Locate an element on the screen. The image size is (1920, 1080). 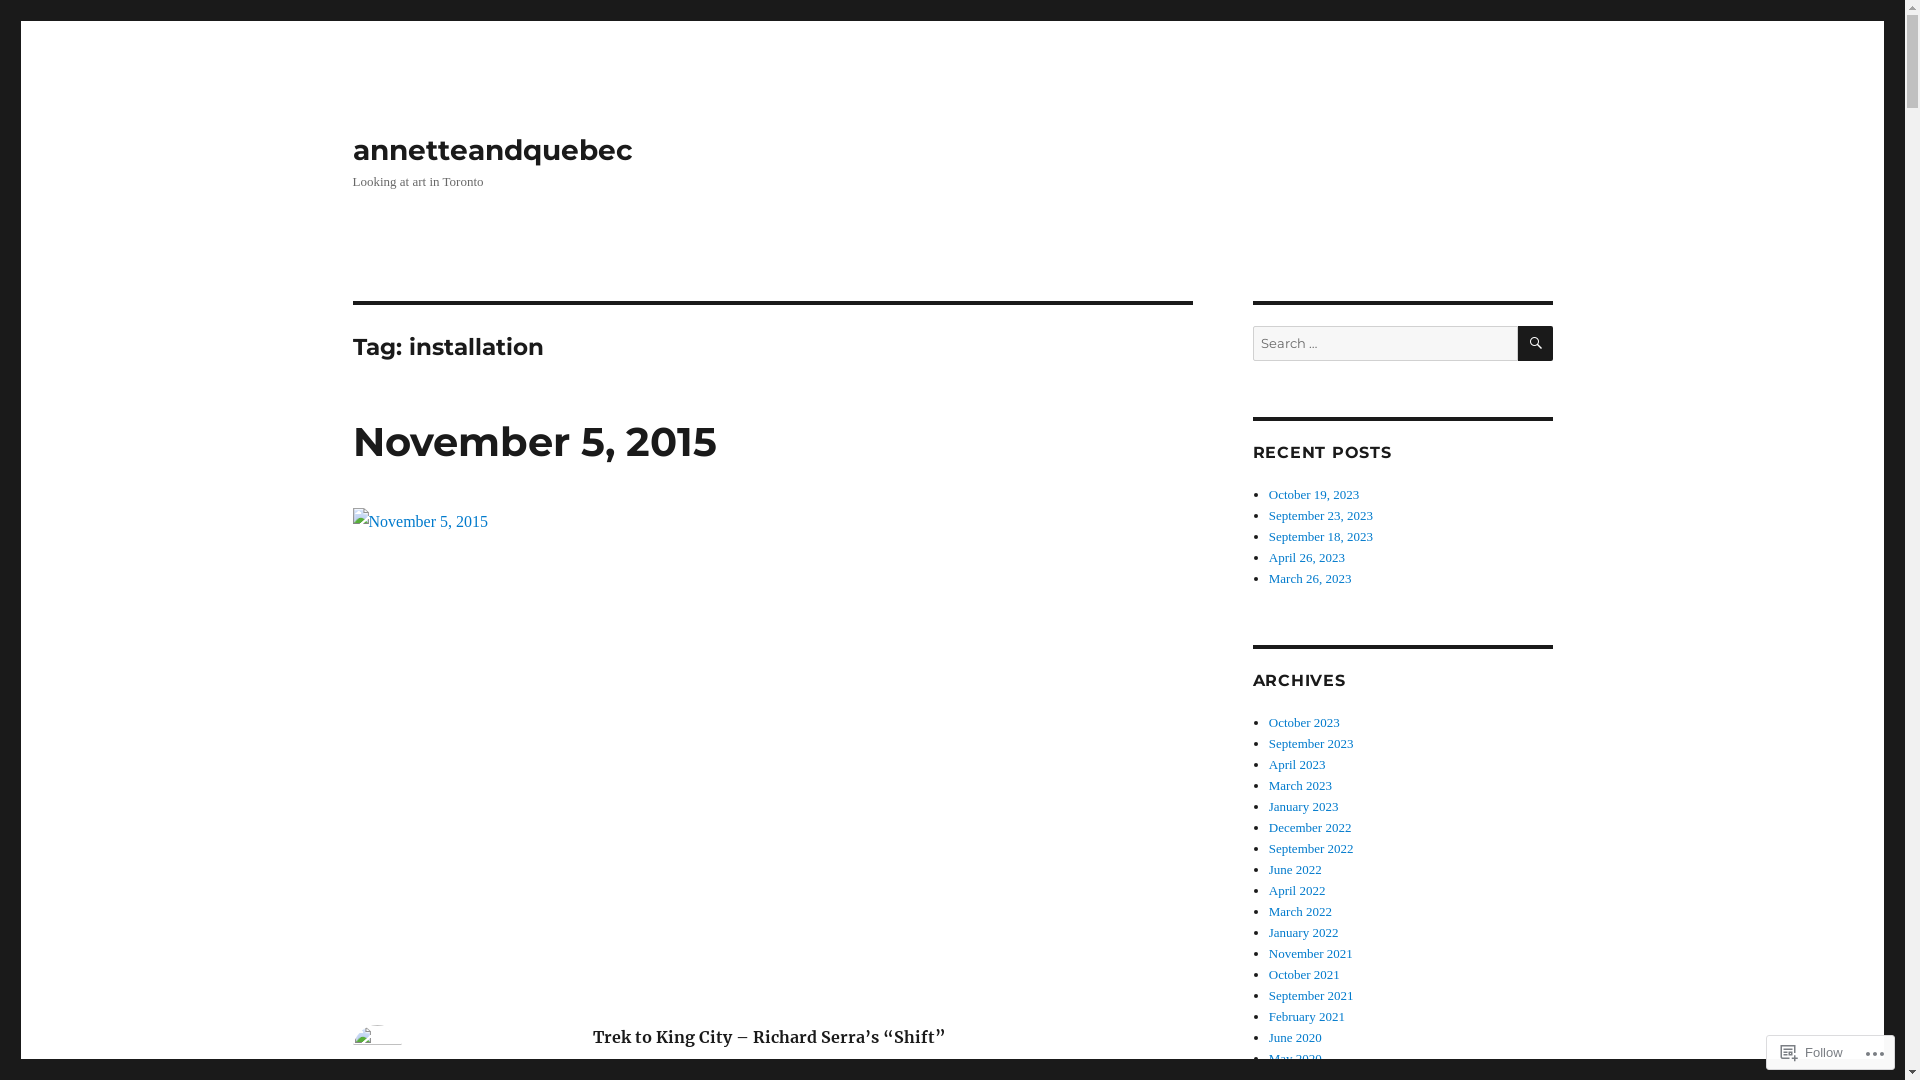
November 5, 2015 is located at coordinates (534, 442).